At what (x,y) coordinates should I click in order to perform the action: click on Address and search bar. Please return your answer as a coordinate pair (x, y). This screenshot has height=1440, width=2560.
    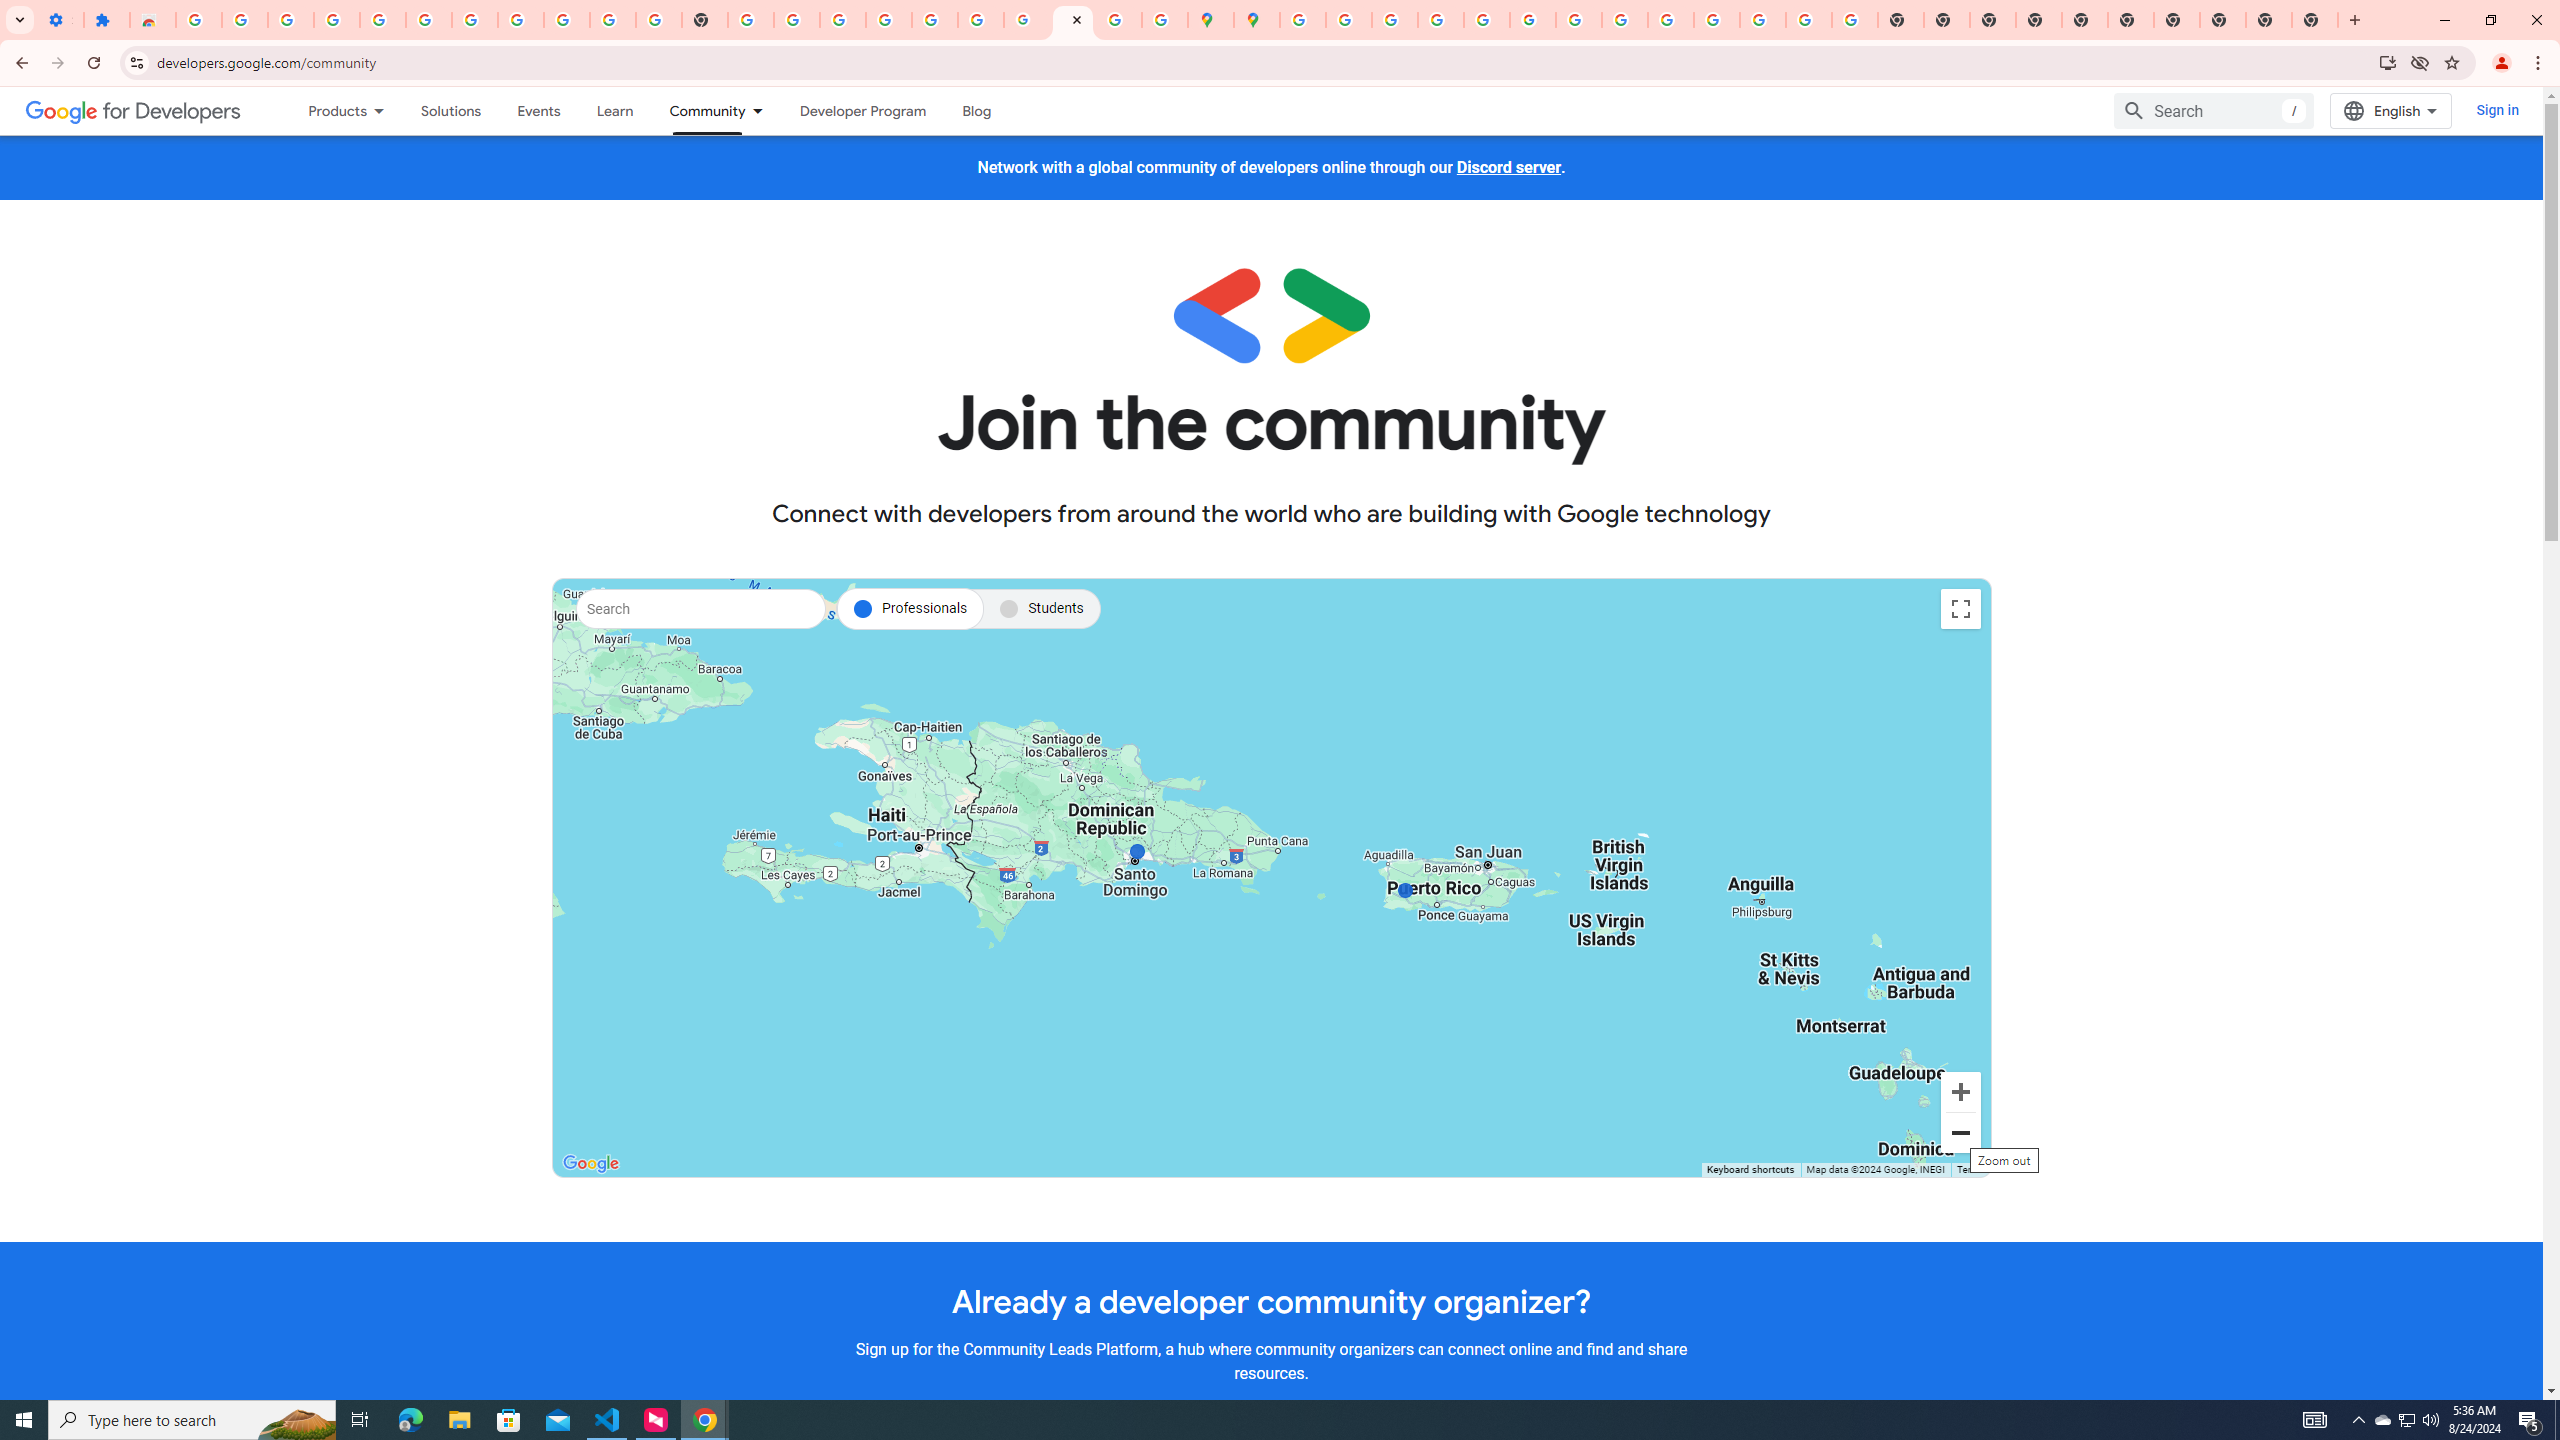
    Looking at the image, I should click on (1262, 62).